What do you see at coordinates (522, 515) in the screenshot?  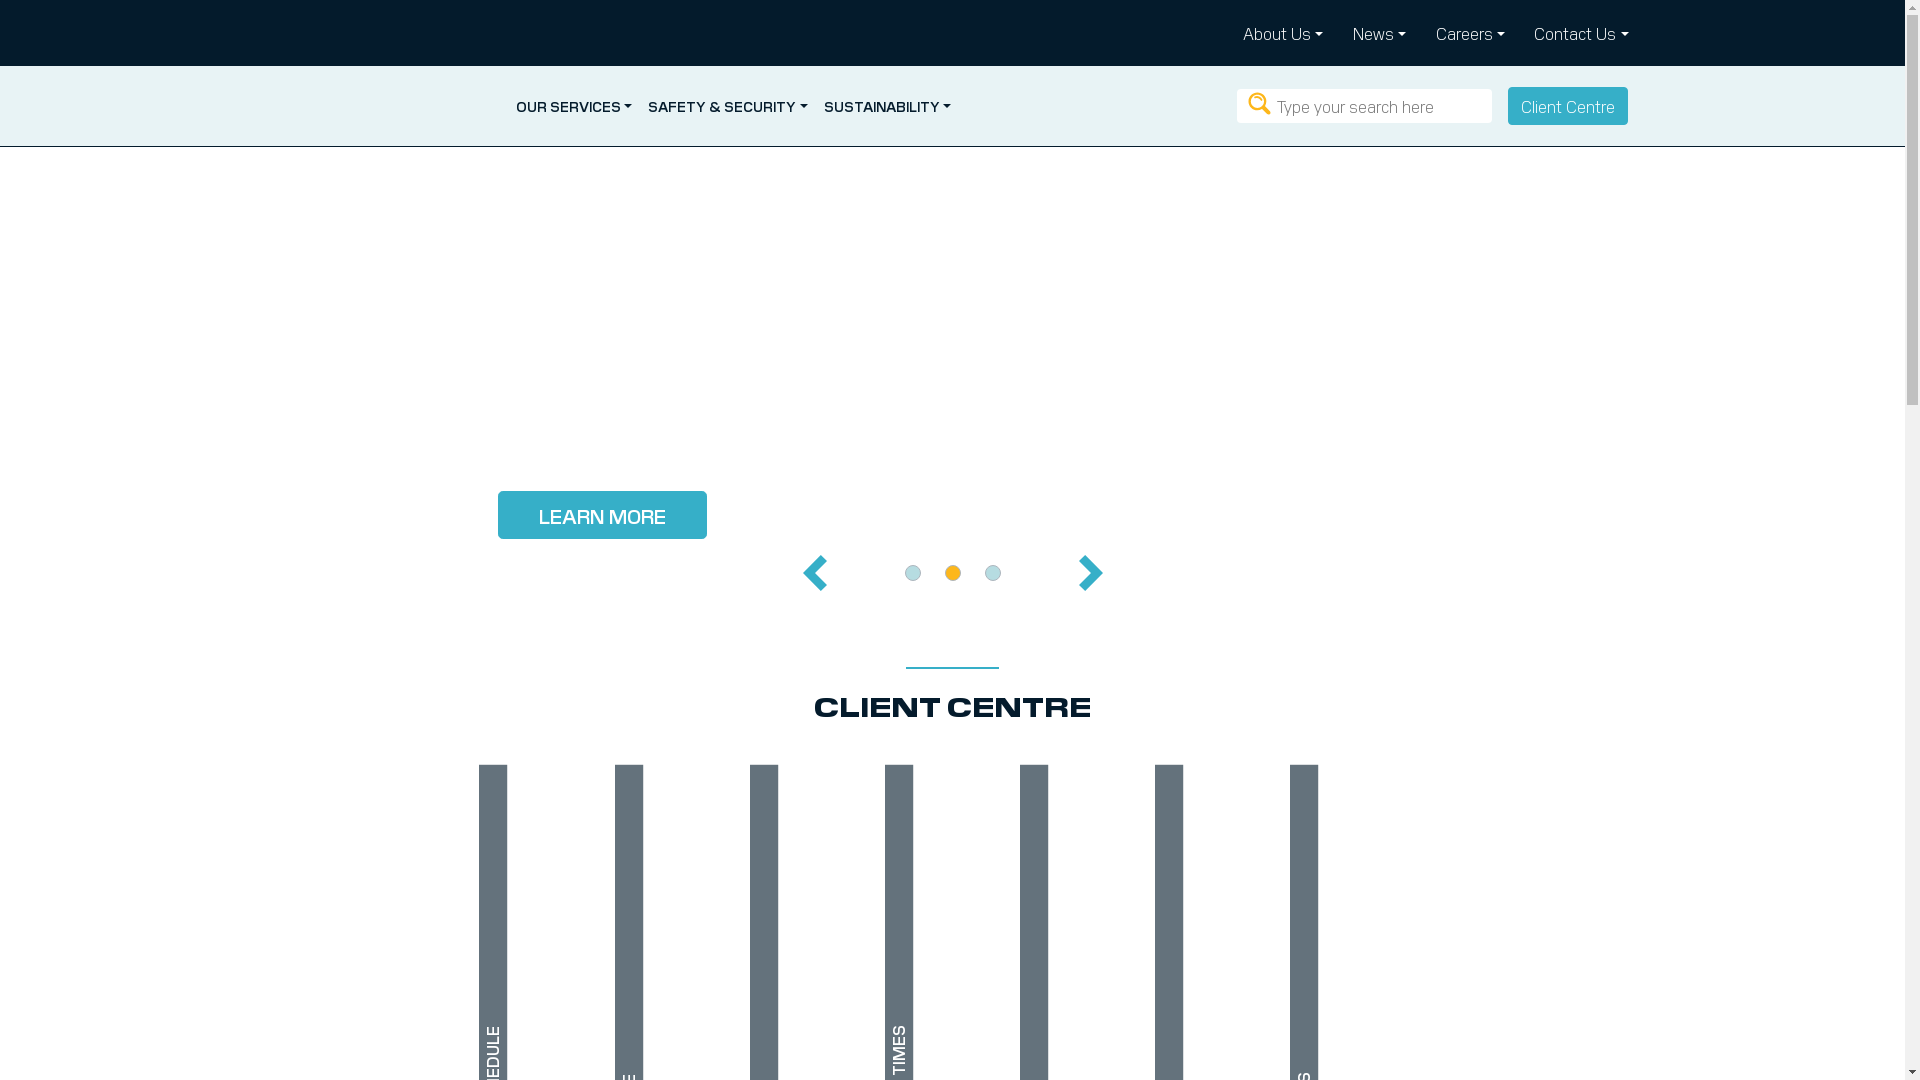 I see `LEARN MORE` at bounding box center [522, 515].